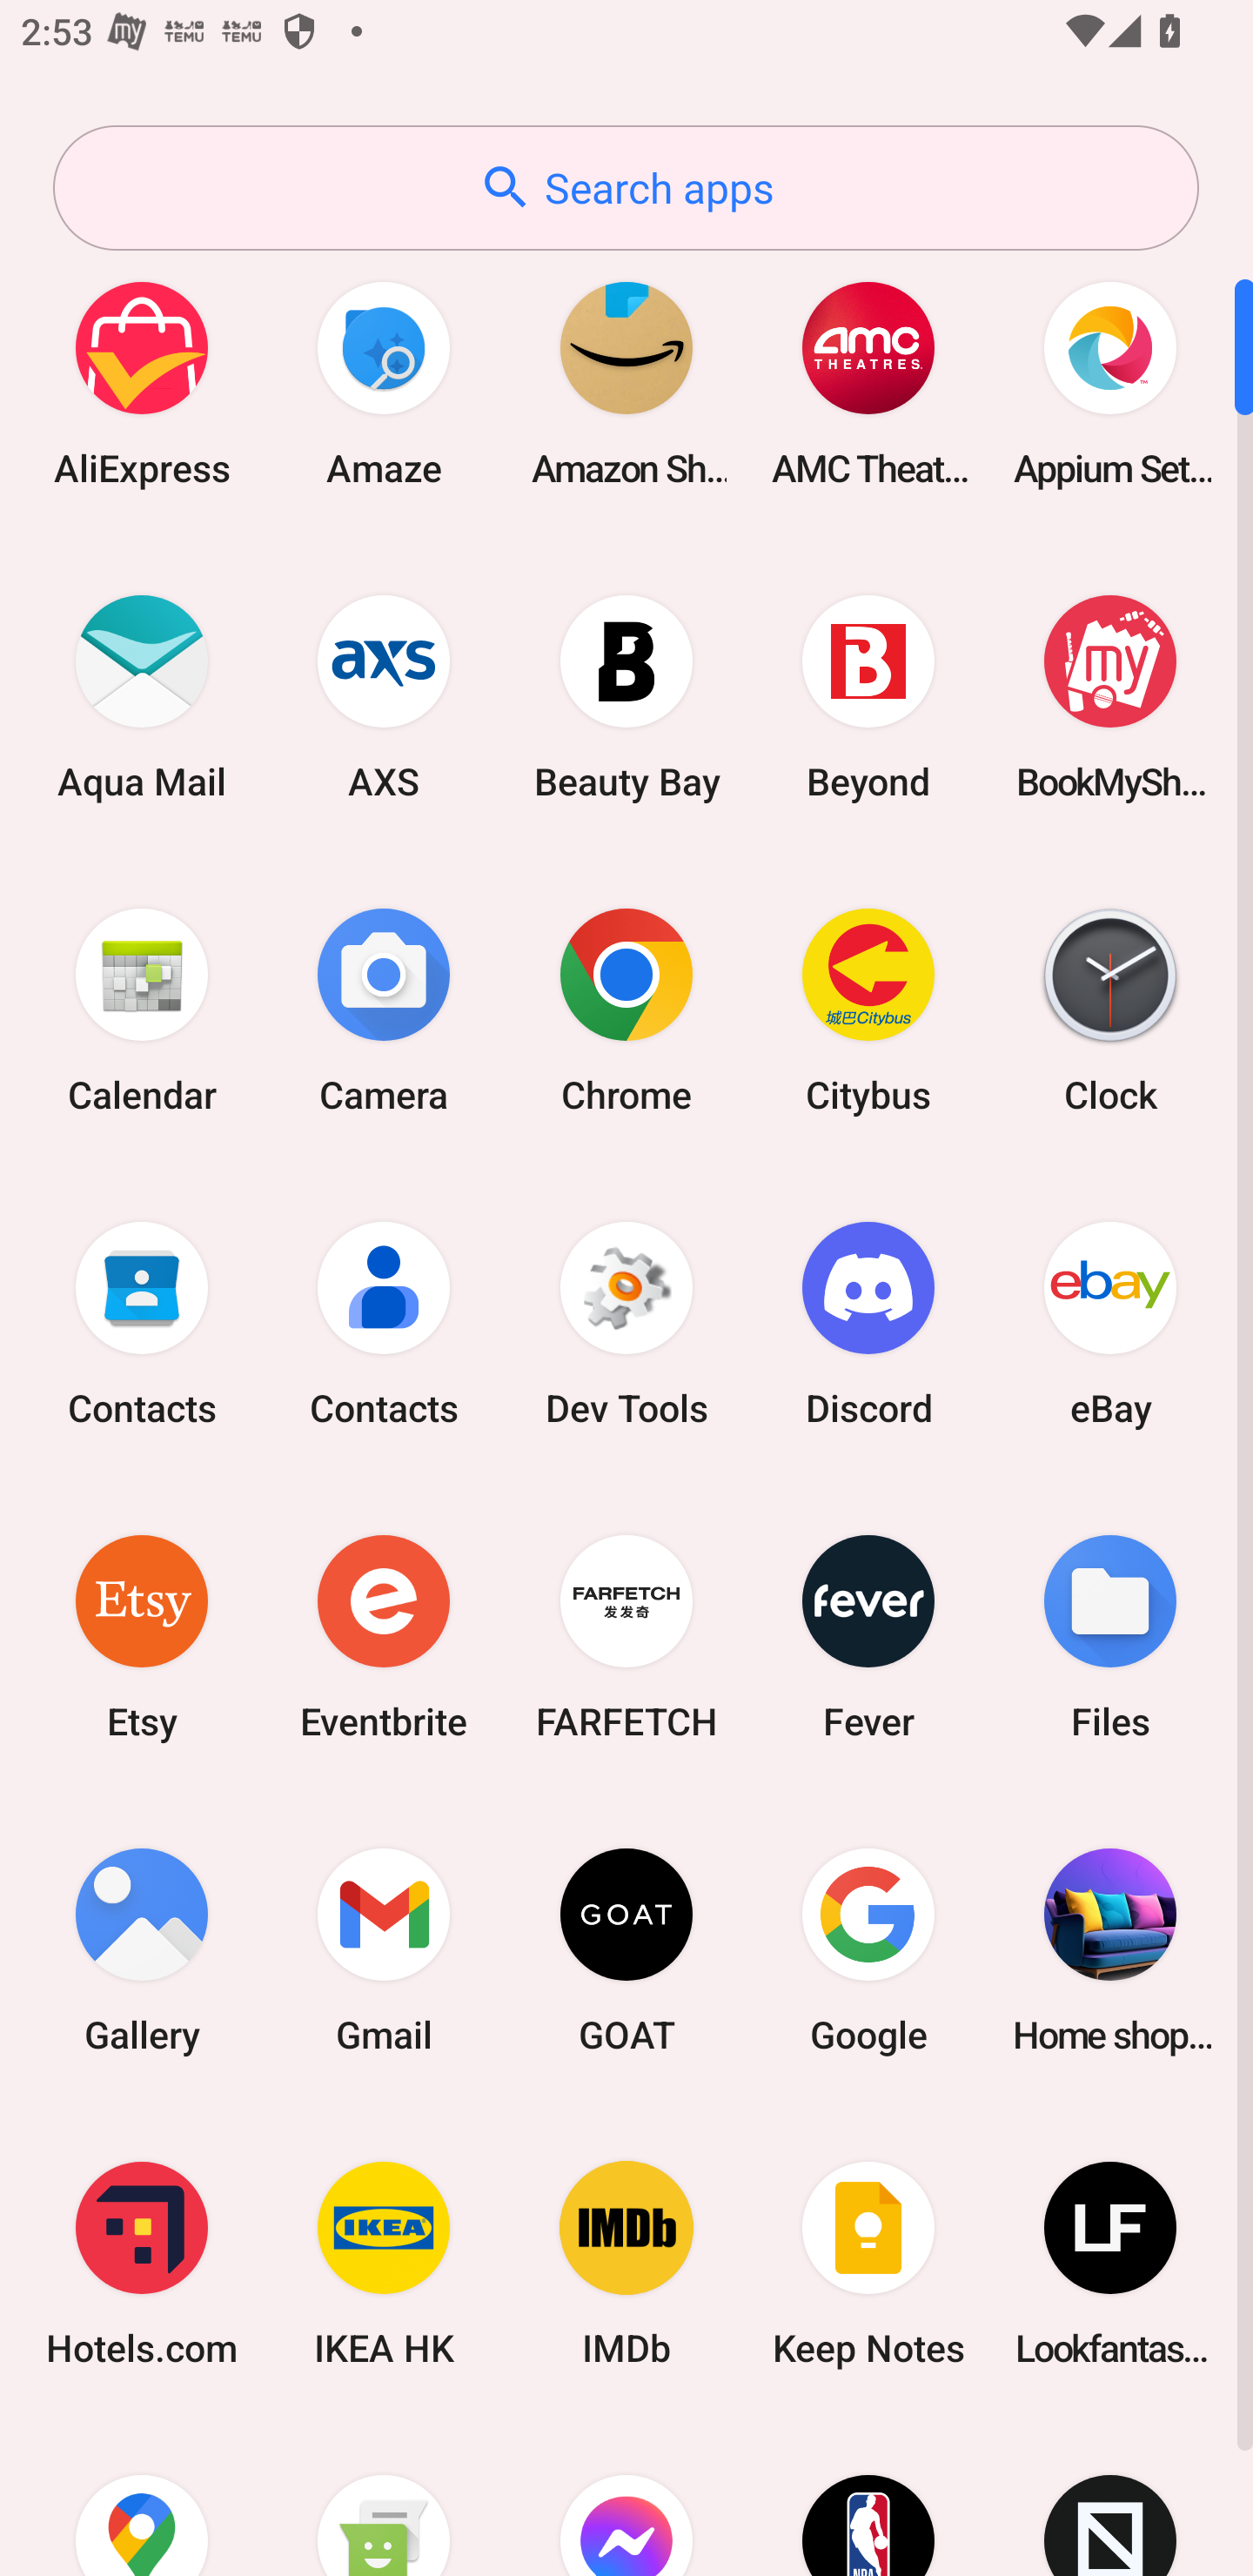 Image resolution: width=1253 pixels, height=2576 pixels. What do you see at coordinates (142, 383) in the screenshot?
I see `AliExpress` at bounding box center [142, 383].